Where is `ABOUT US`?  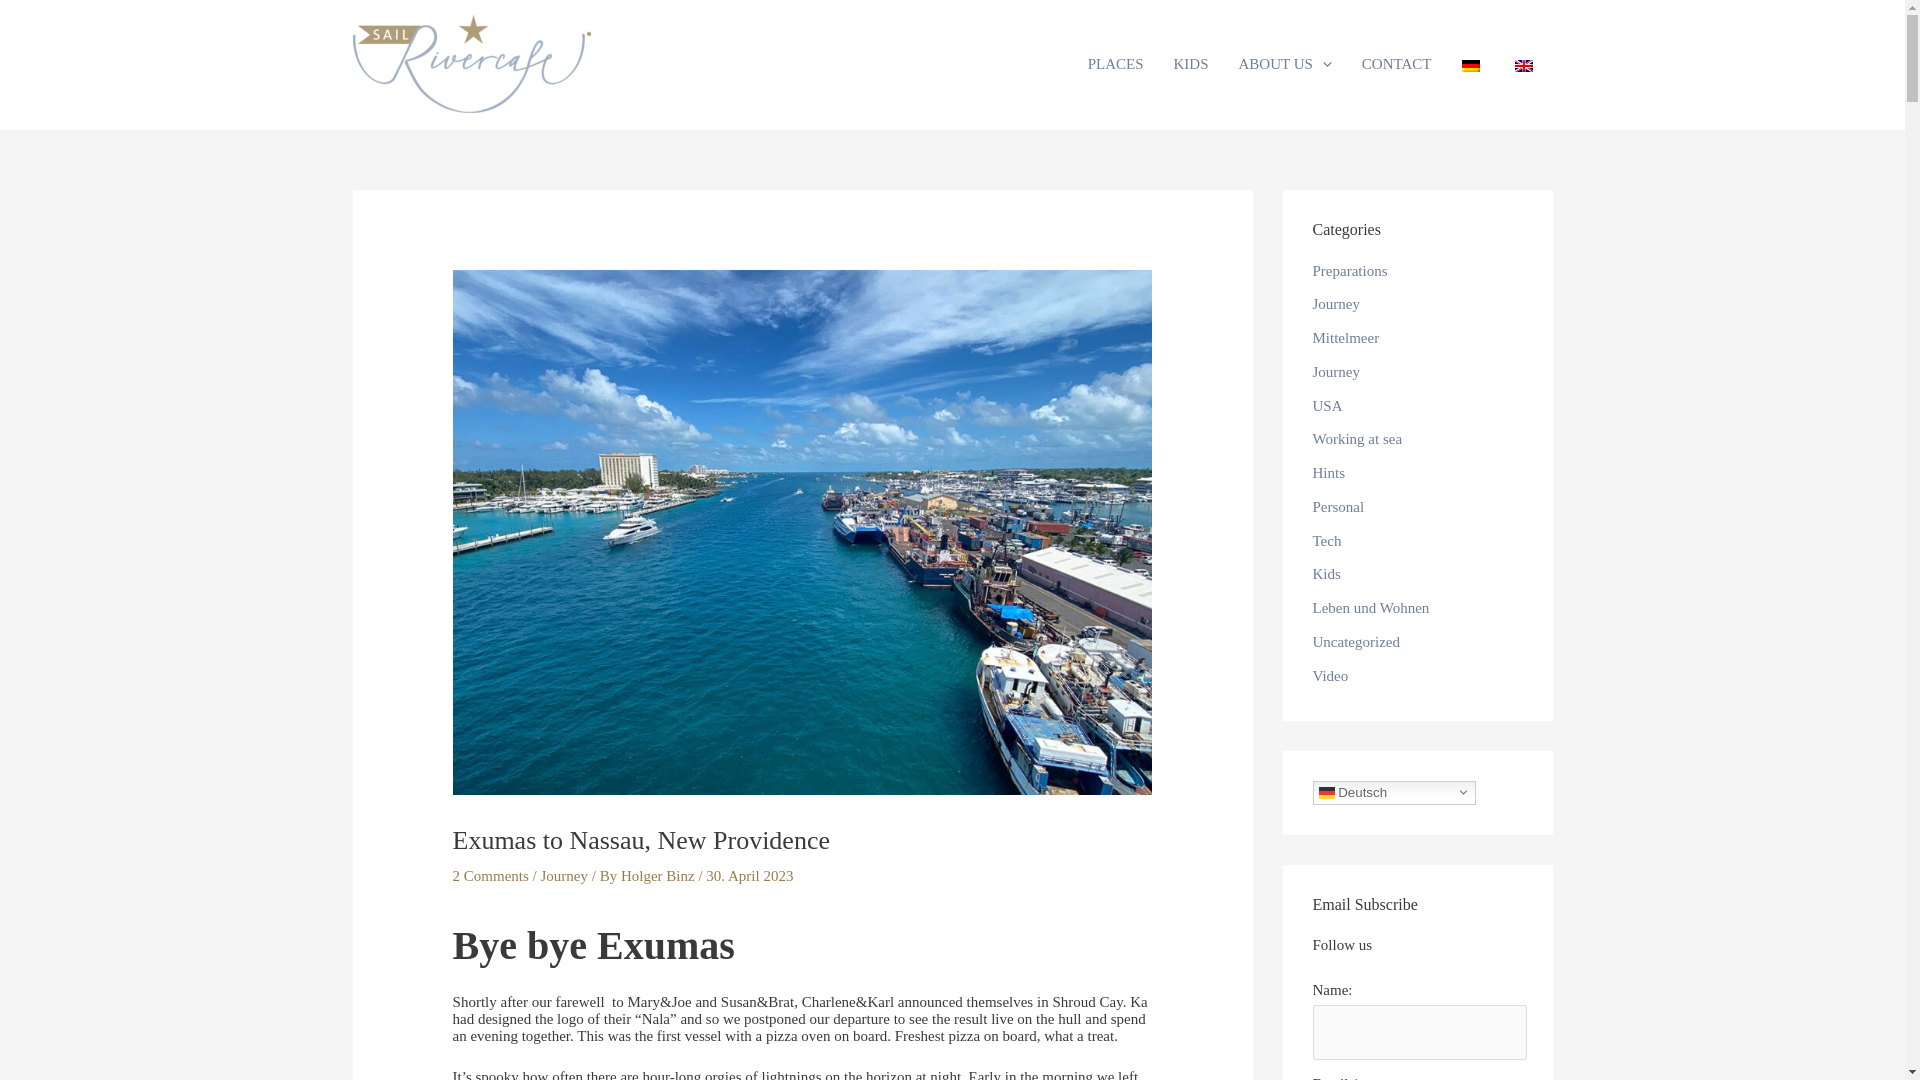 ABOUT US is located at coordinates (1286, 64).